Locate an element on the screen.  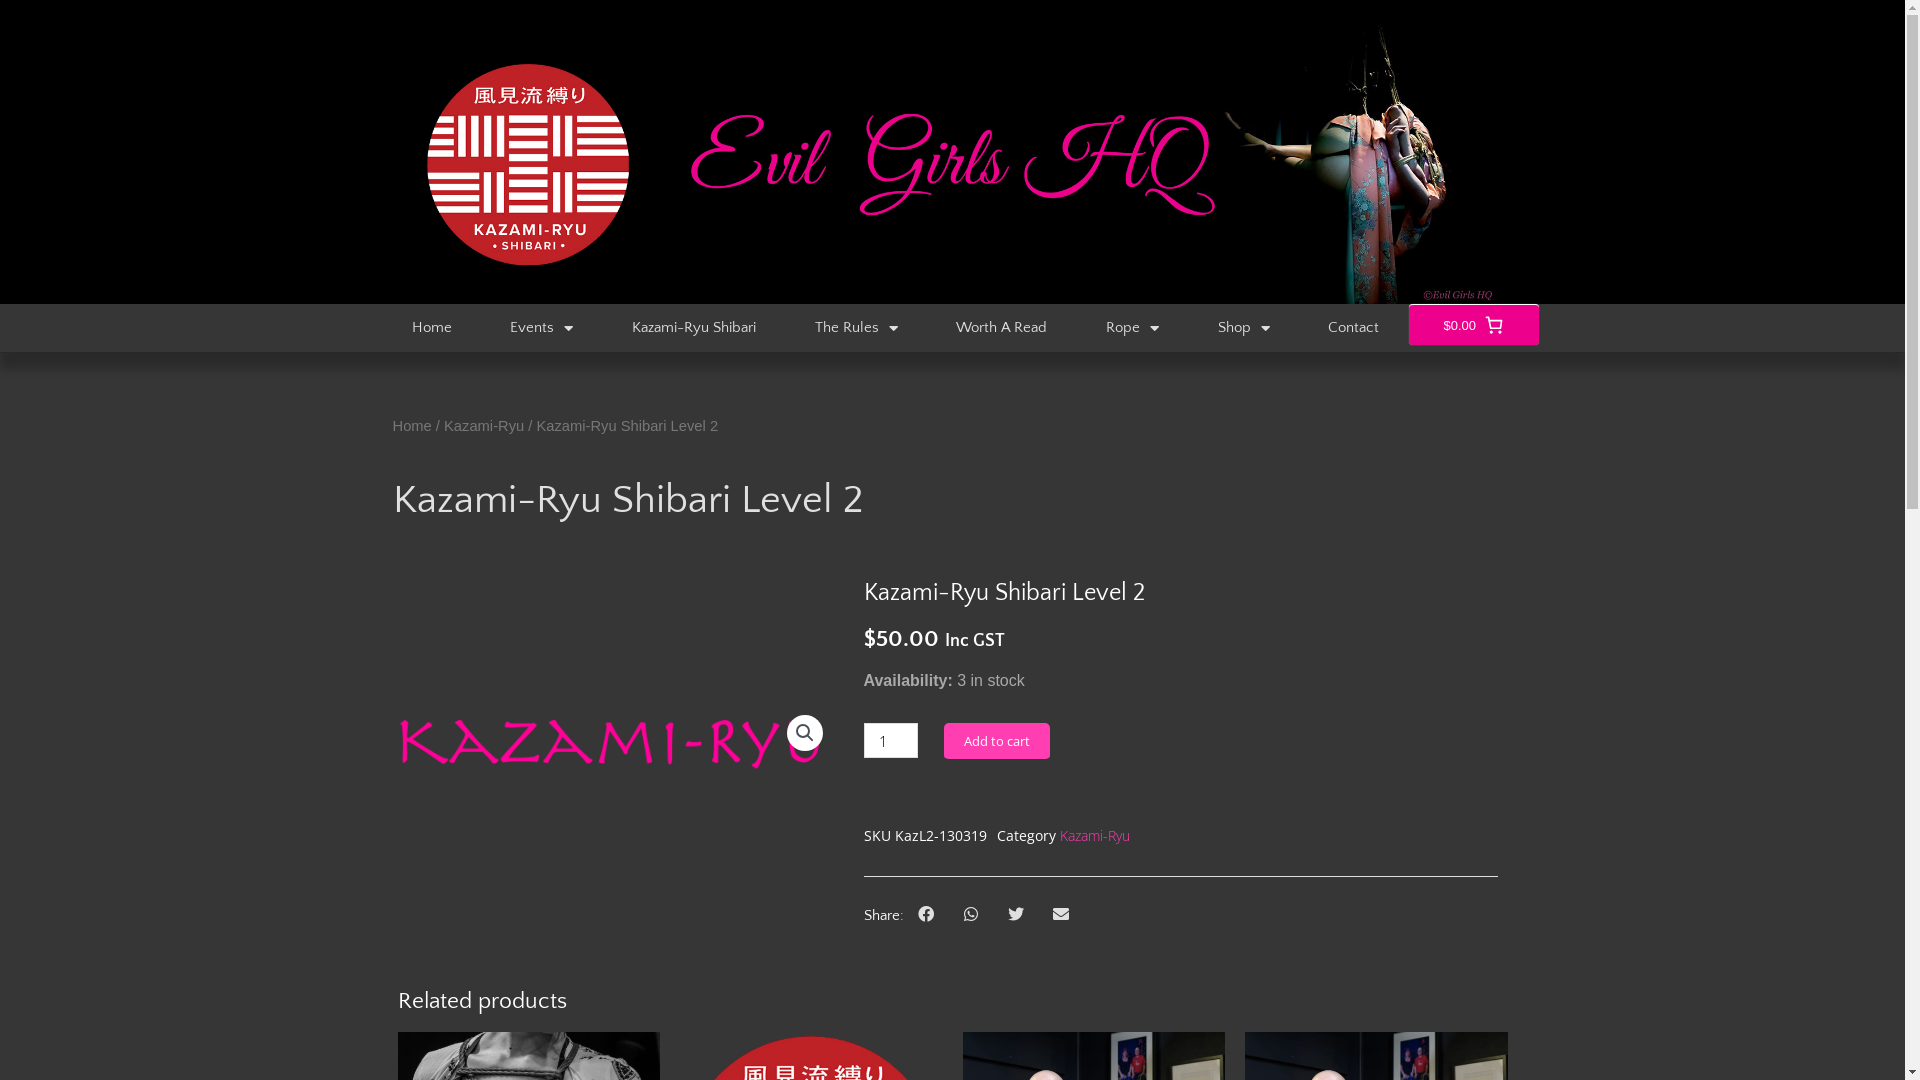
The Rules is located at coordinates (856, 328).